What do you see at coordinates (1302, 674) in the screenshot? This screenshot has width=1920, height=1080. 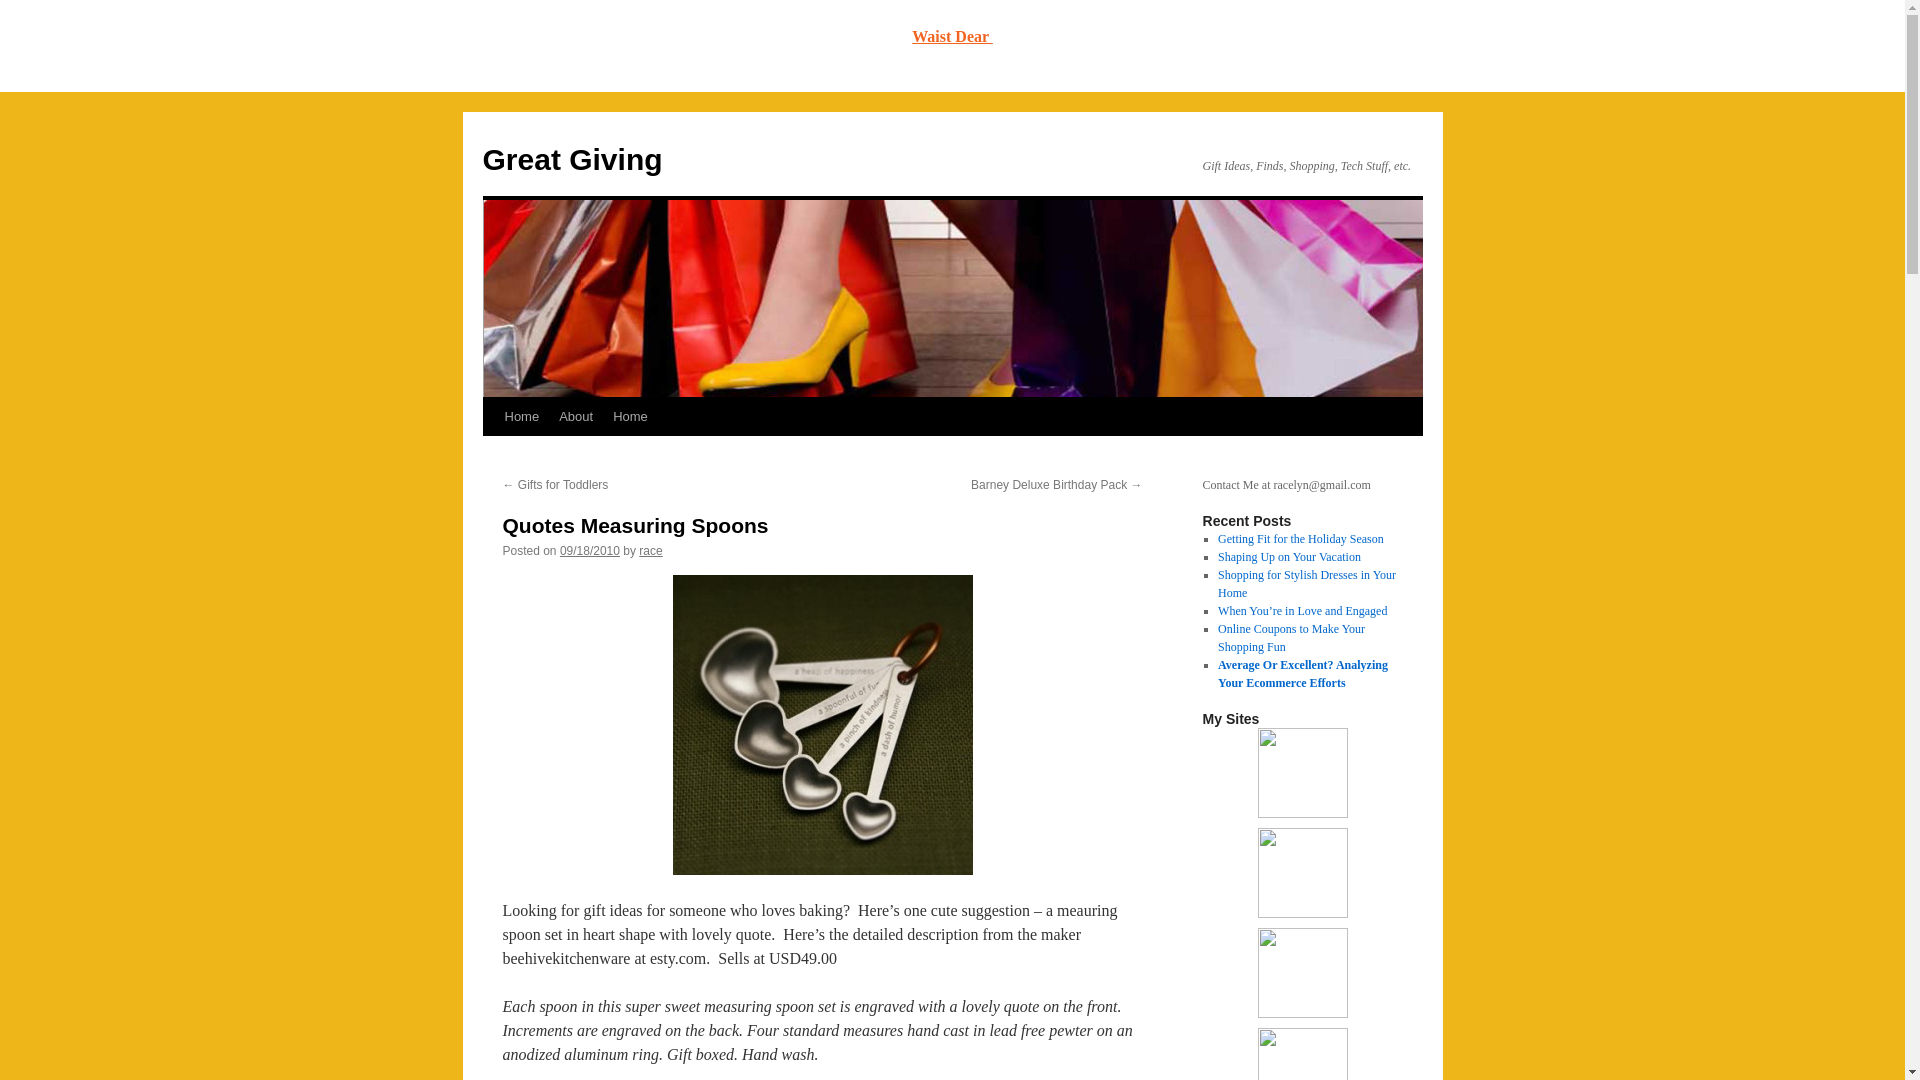 I see `Average Or Excellent? Analyzing Your Ecommerce Efforts` at bounding box center [1302, 674].